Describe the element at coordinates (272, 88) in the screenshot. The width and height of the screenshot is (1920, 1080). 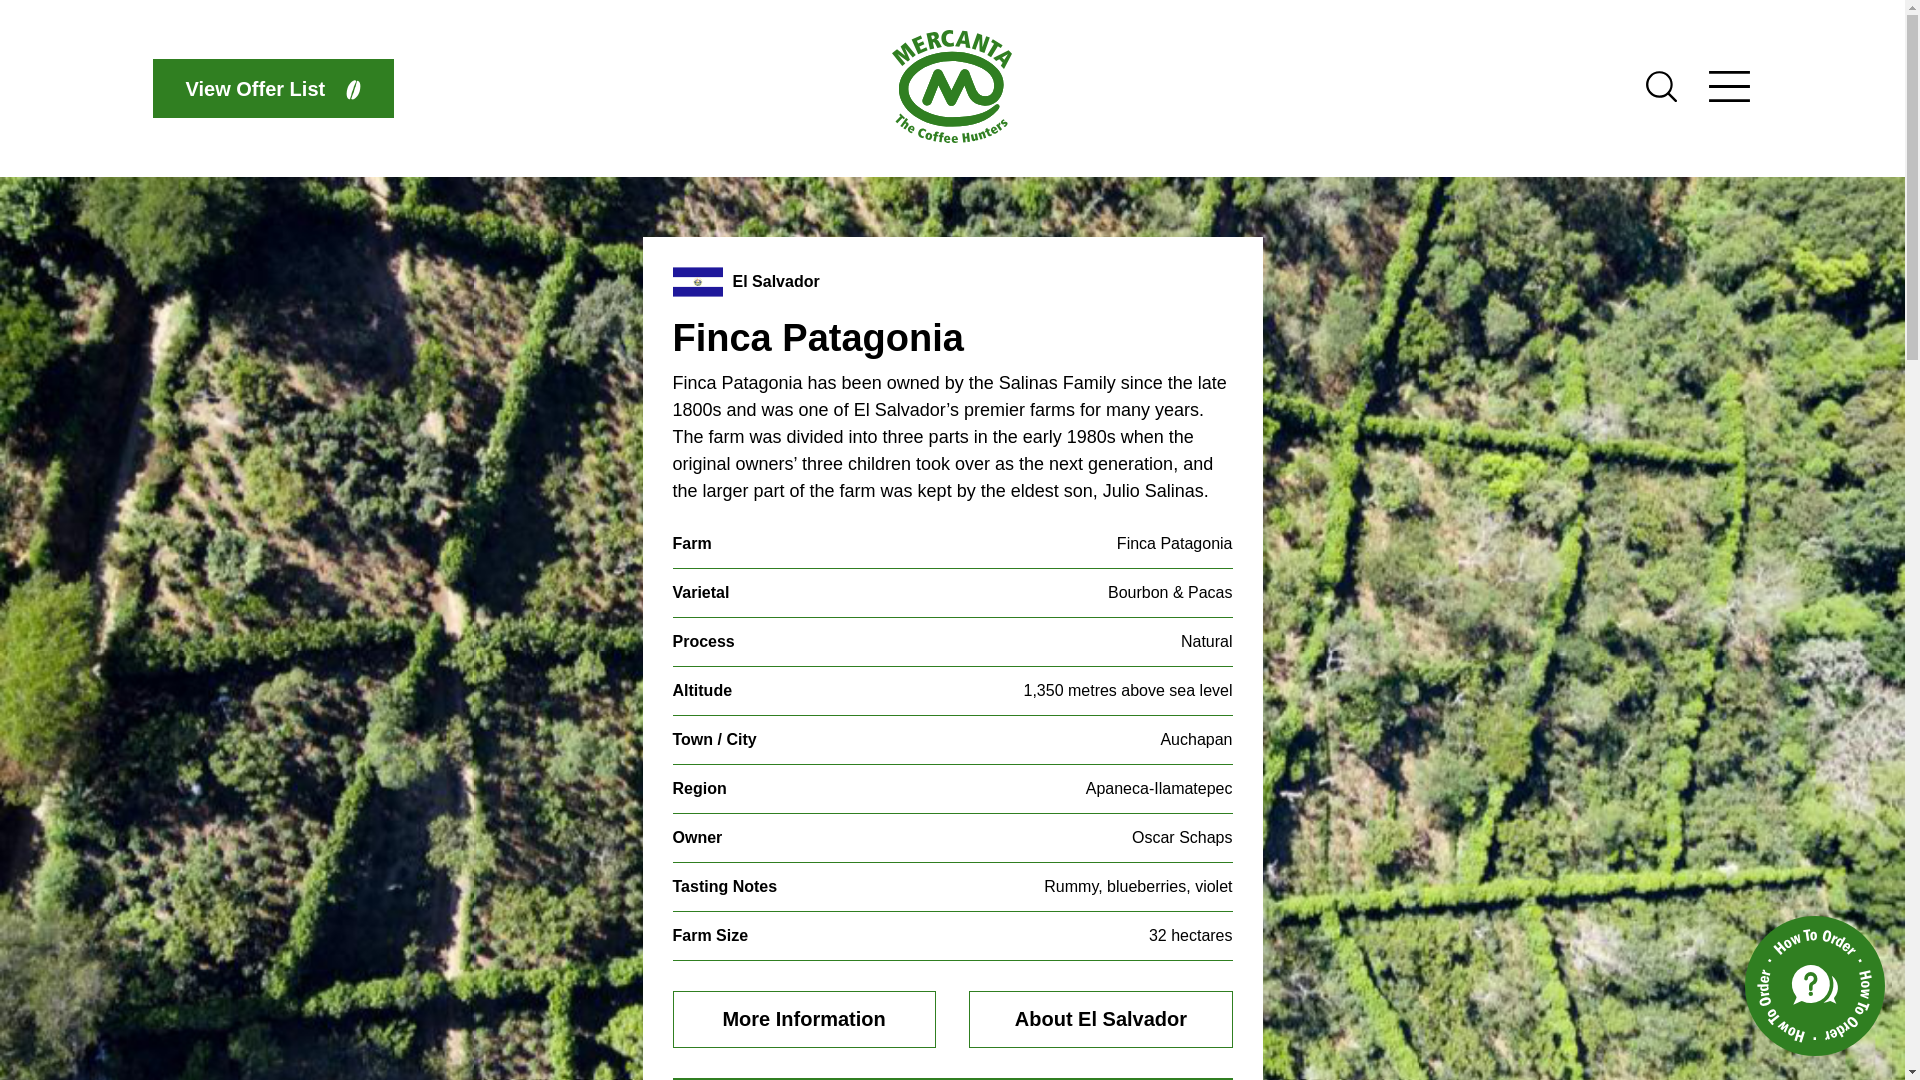
I see `Offer List` at that location.